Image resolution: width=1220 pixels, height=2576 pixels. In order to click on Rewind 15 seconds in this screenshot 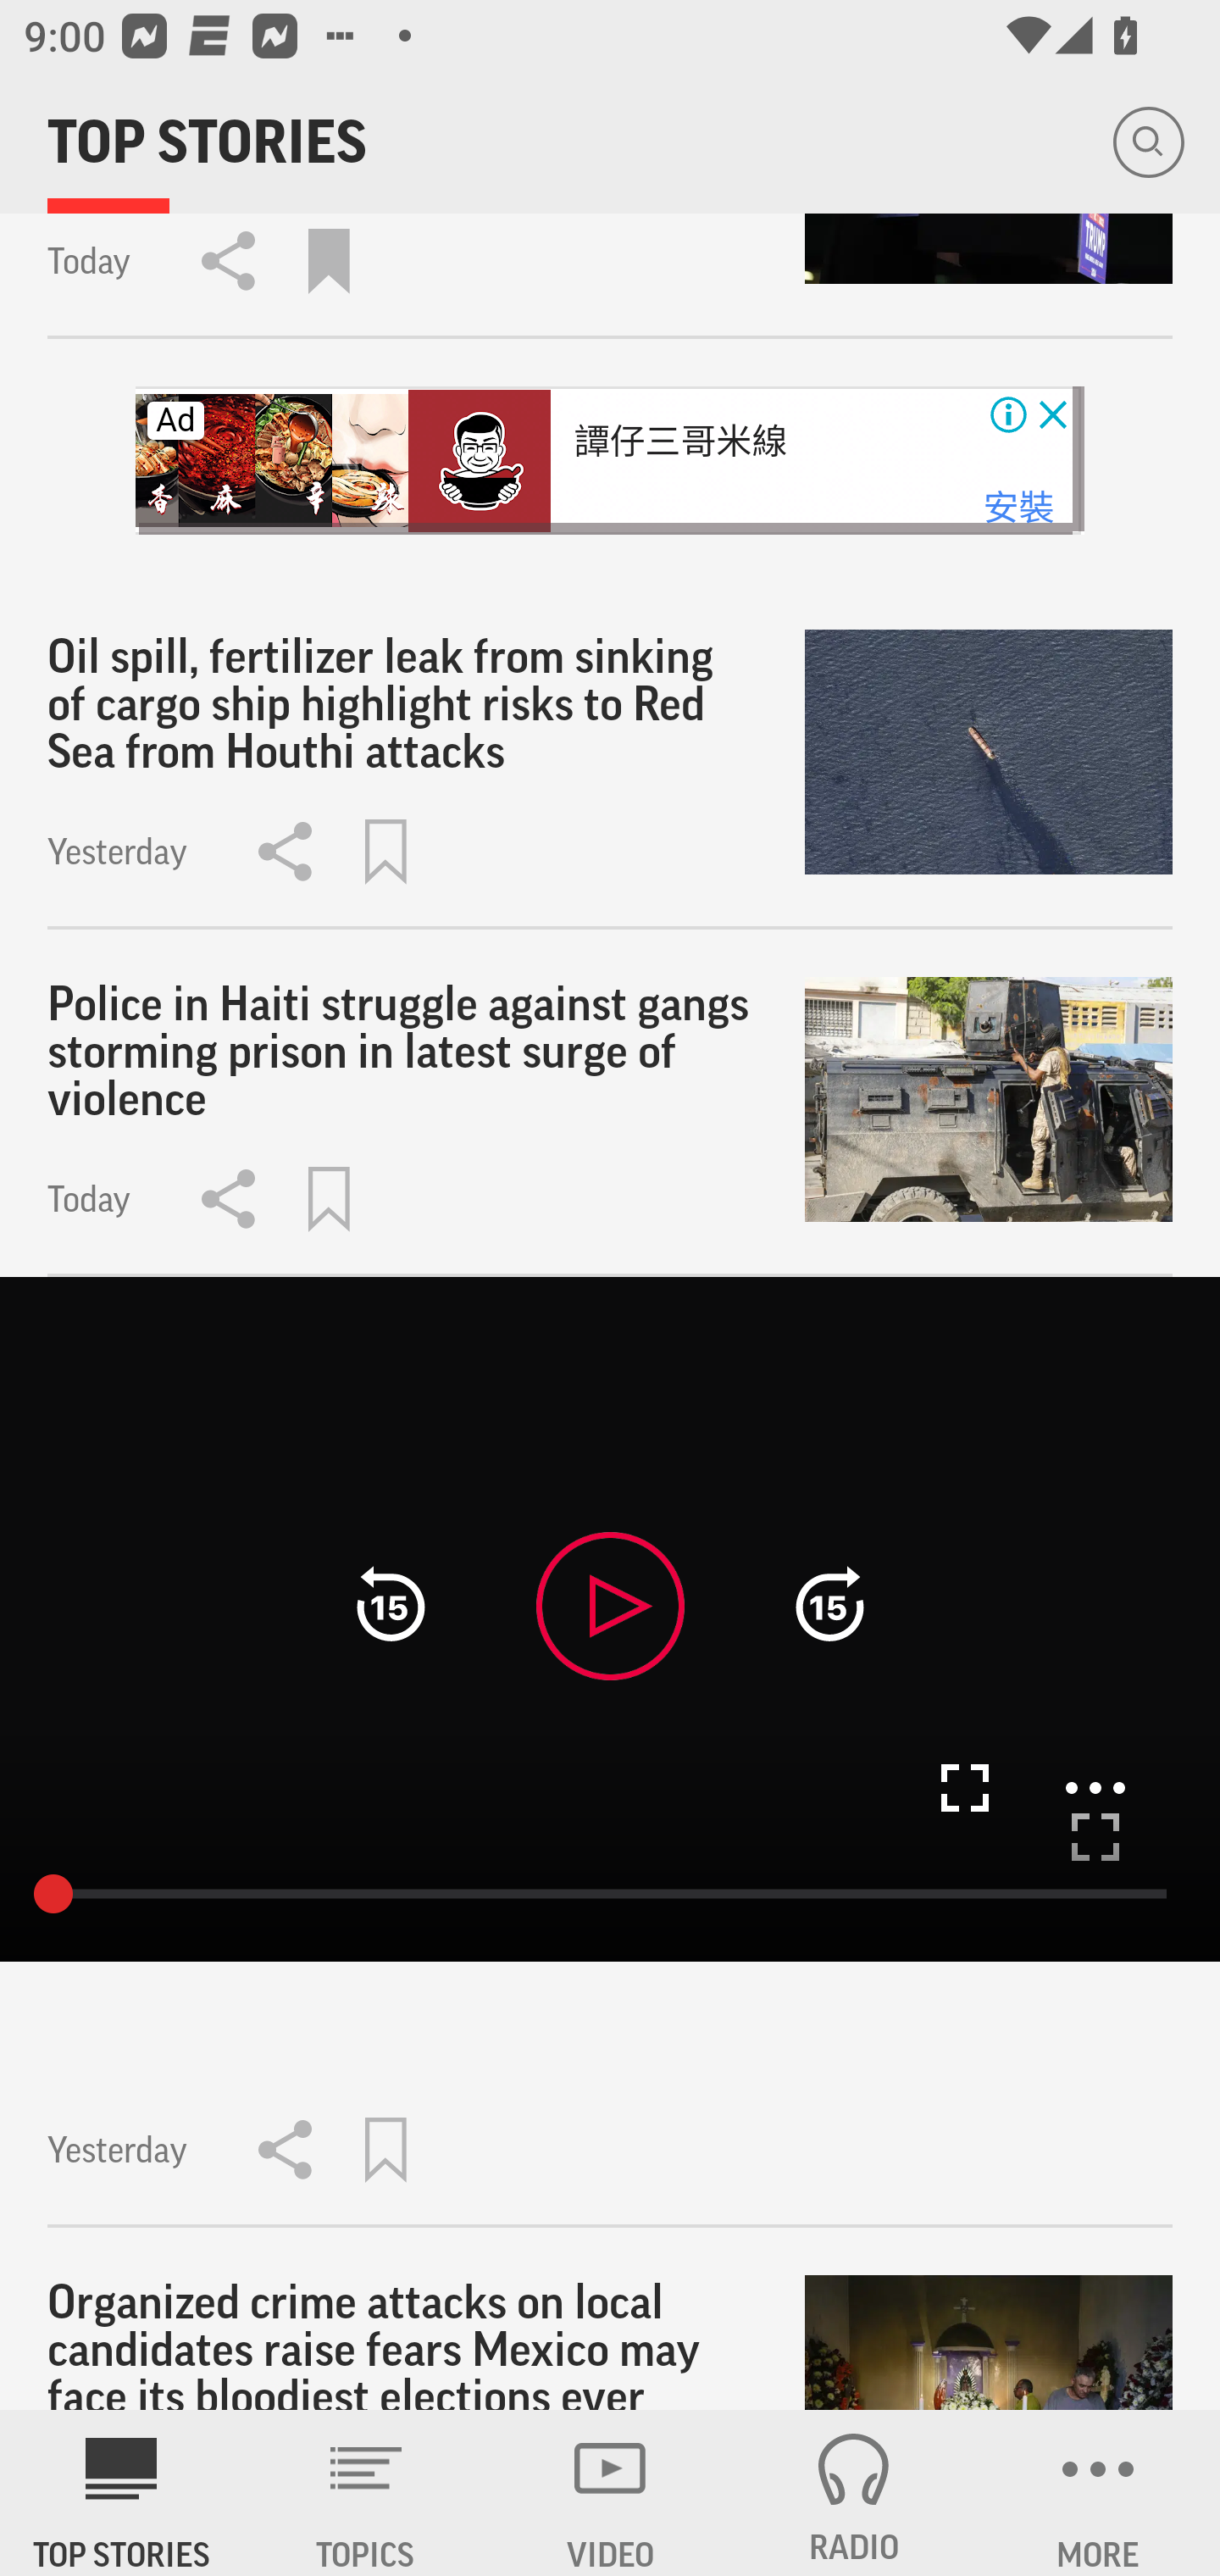, I will do `click(391, 1606)`.